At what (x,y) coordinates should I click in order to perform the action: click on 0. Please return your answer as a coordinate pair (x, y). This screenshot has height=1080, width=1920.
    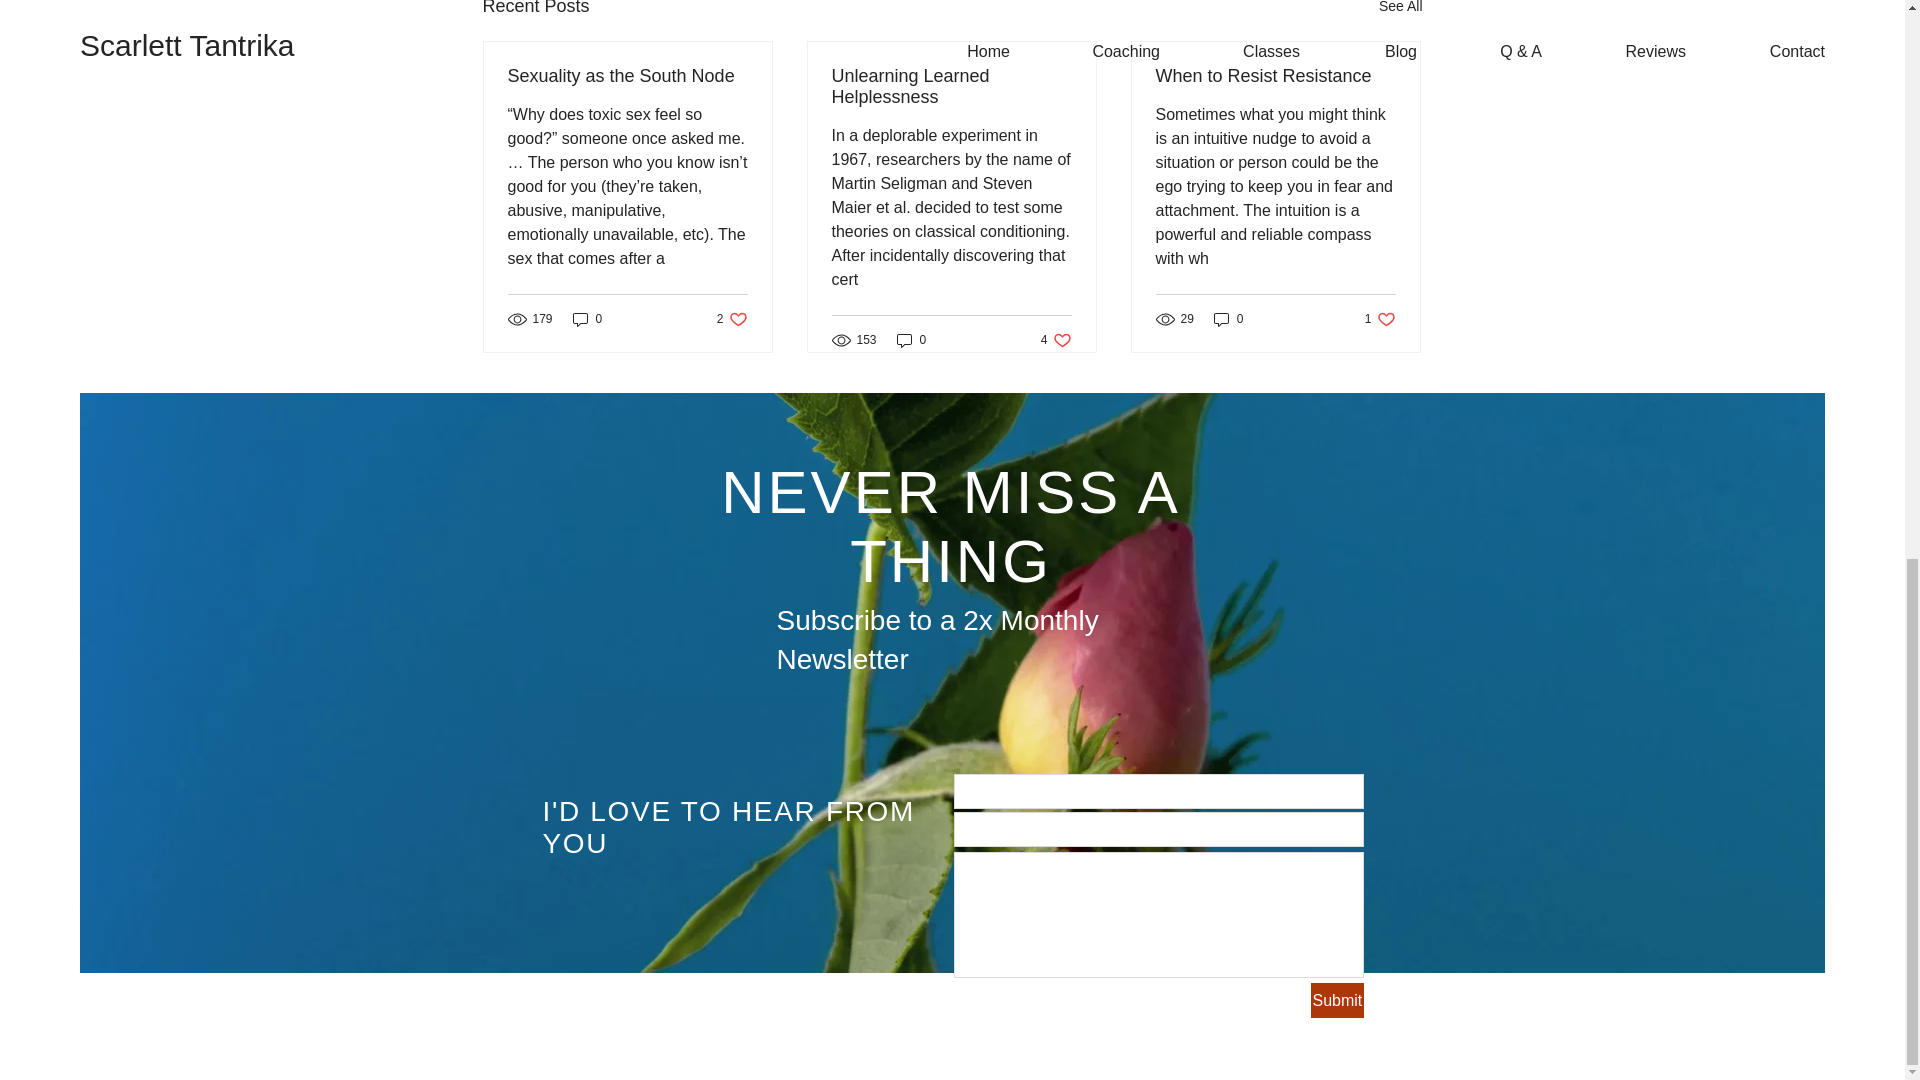
    Looking at the image, I should click on (1275, 76).